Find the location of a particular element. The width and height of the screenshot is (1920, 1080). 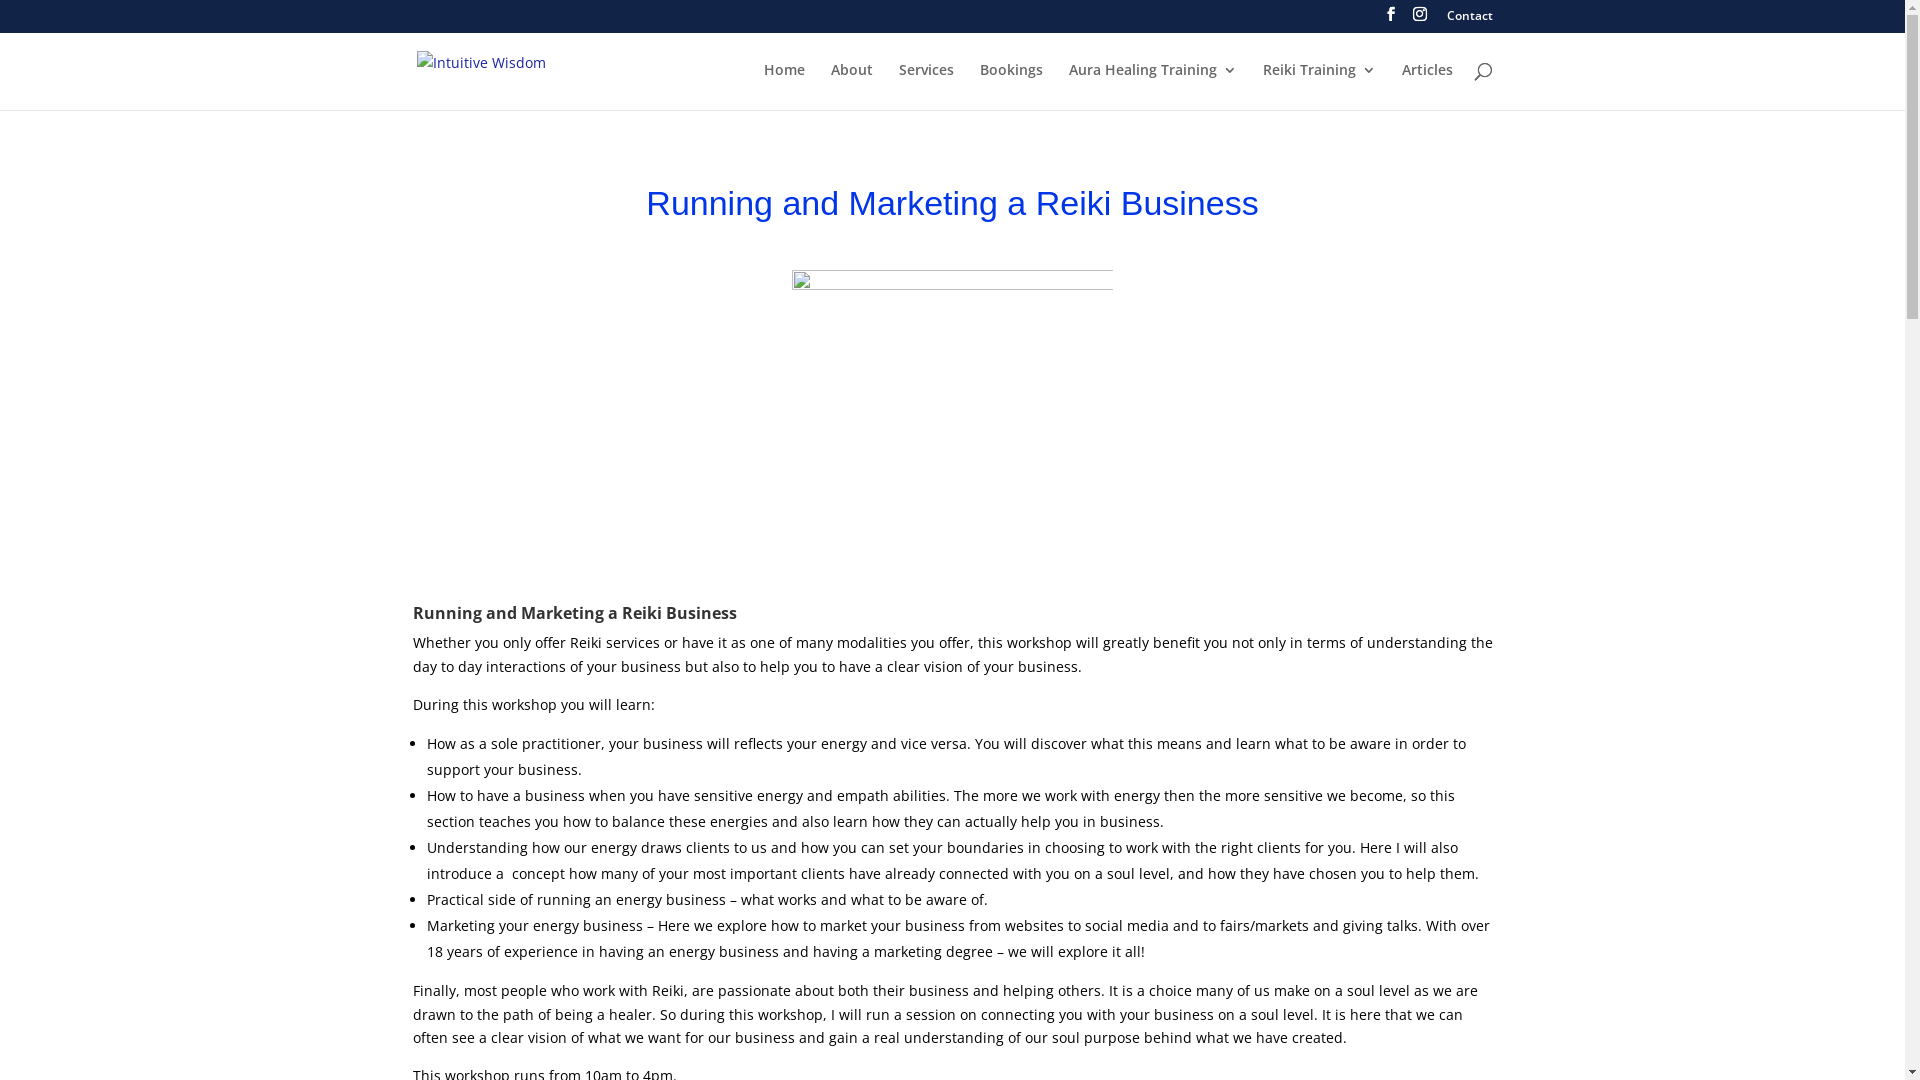

Articles is located at coordinates (1428, 86).